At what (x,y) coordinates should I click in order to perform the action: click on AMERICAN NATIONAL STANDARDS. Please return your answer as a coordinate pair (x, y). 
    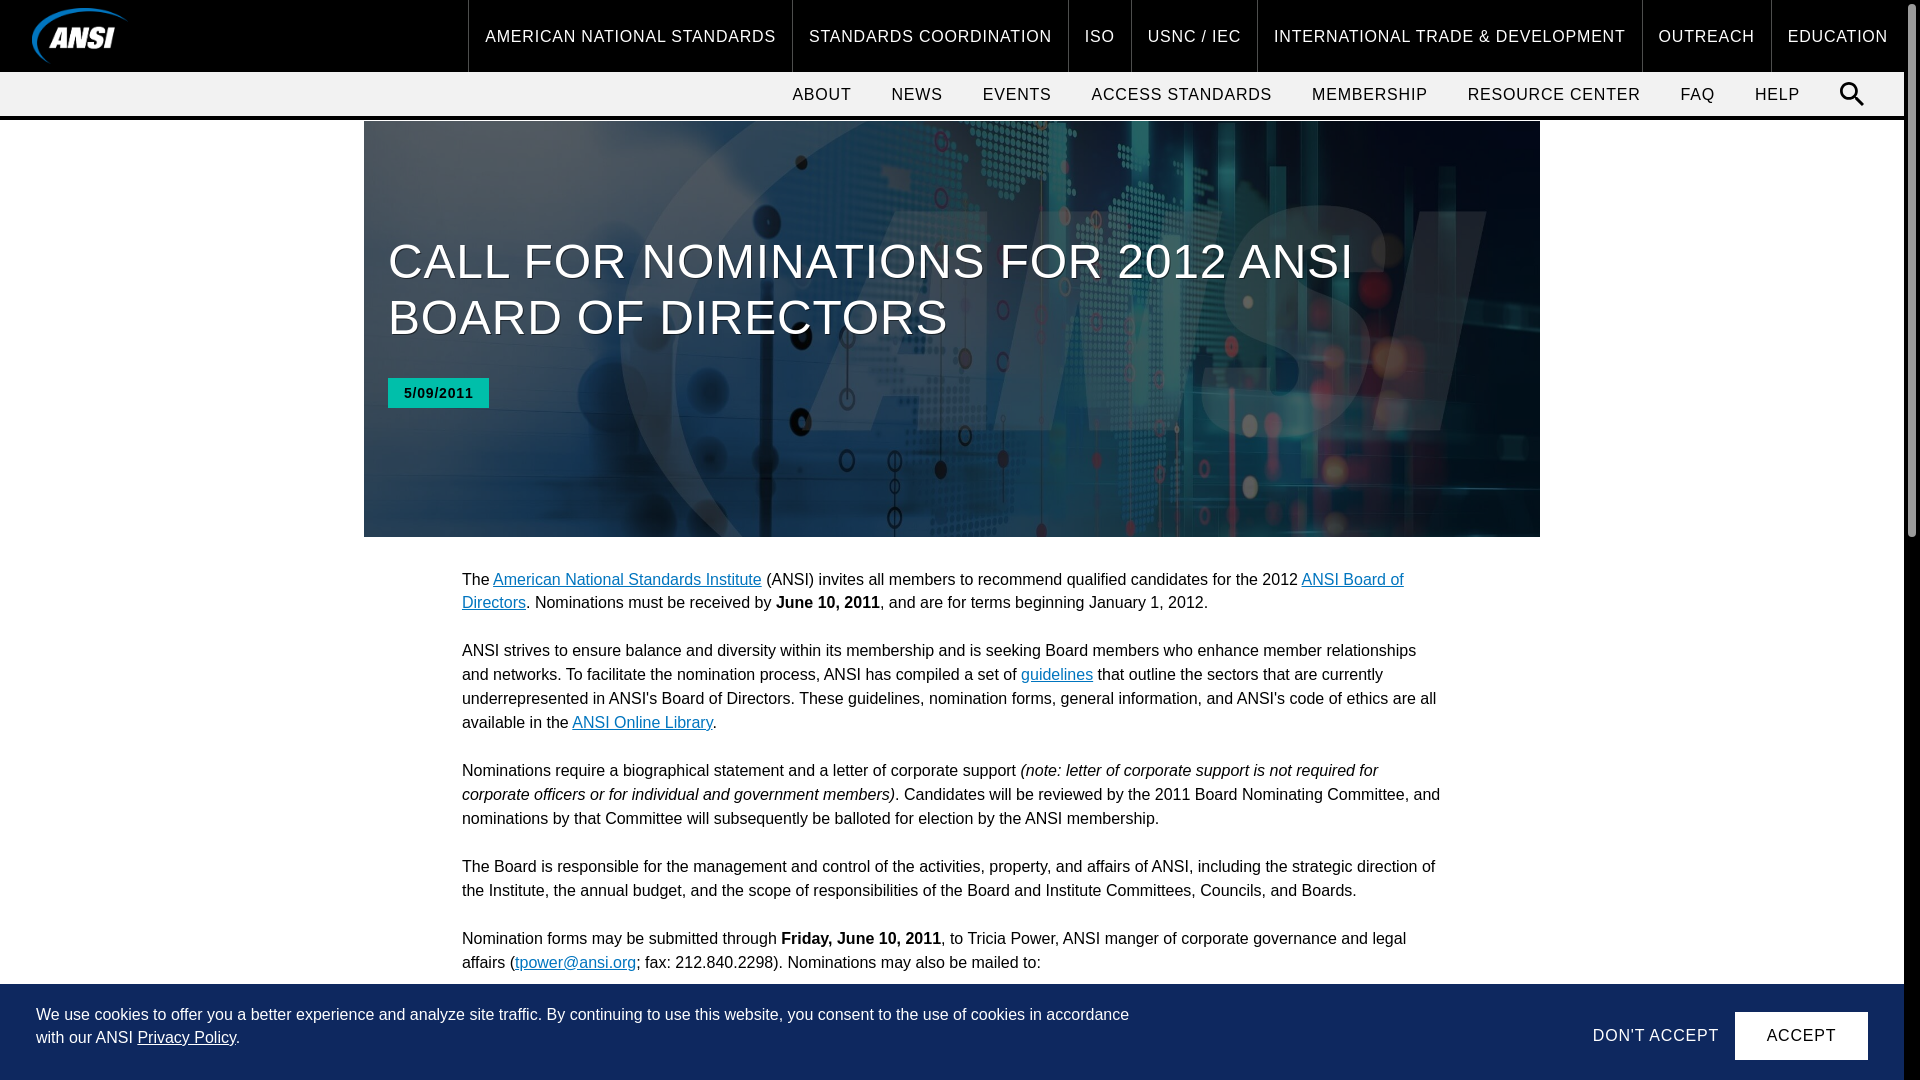
    Looking at the image, I should click on (630, 36).